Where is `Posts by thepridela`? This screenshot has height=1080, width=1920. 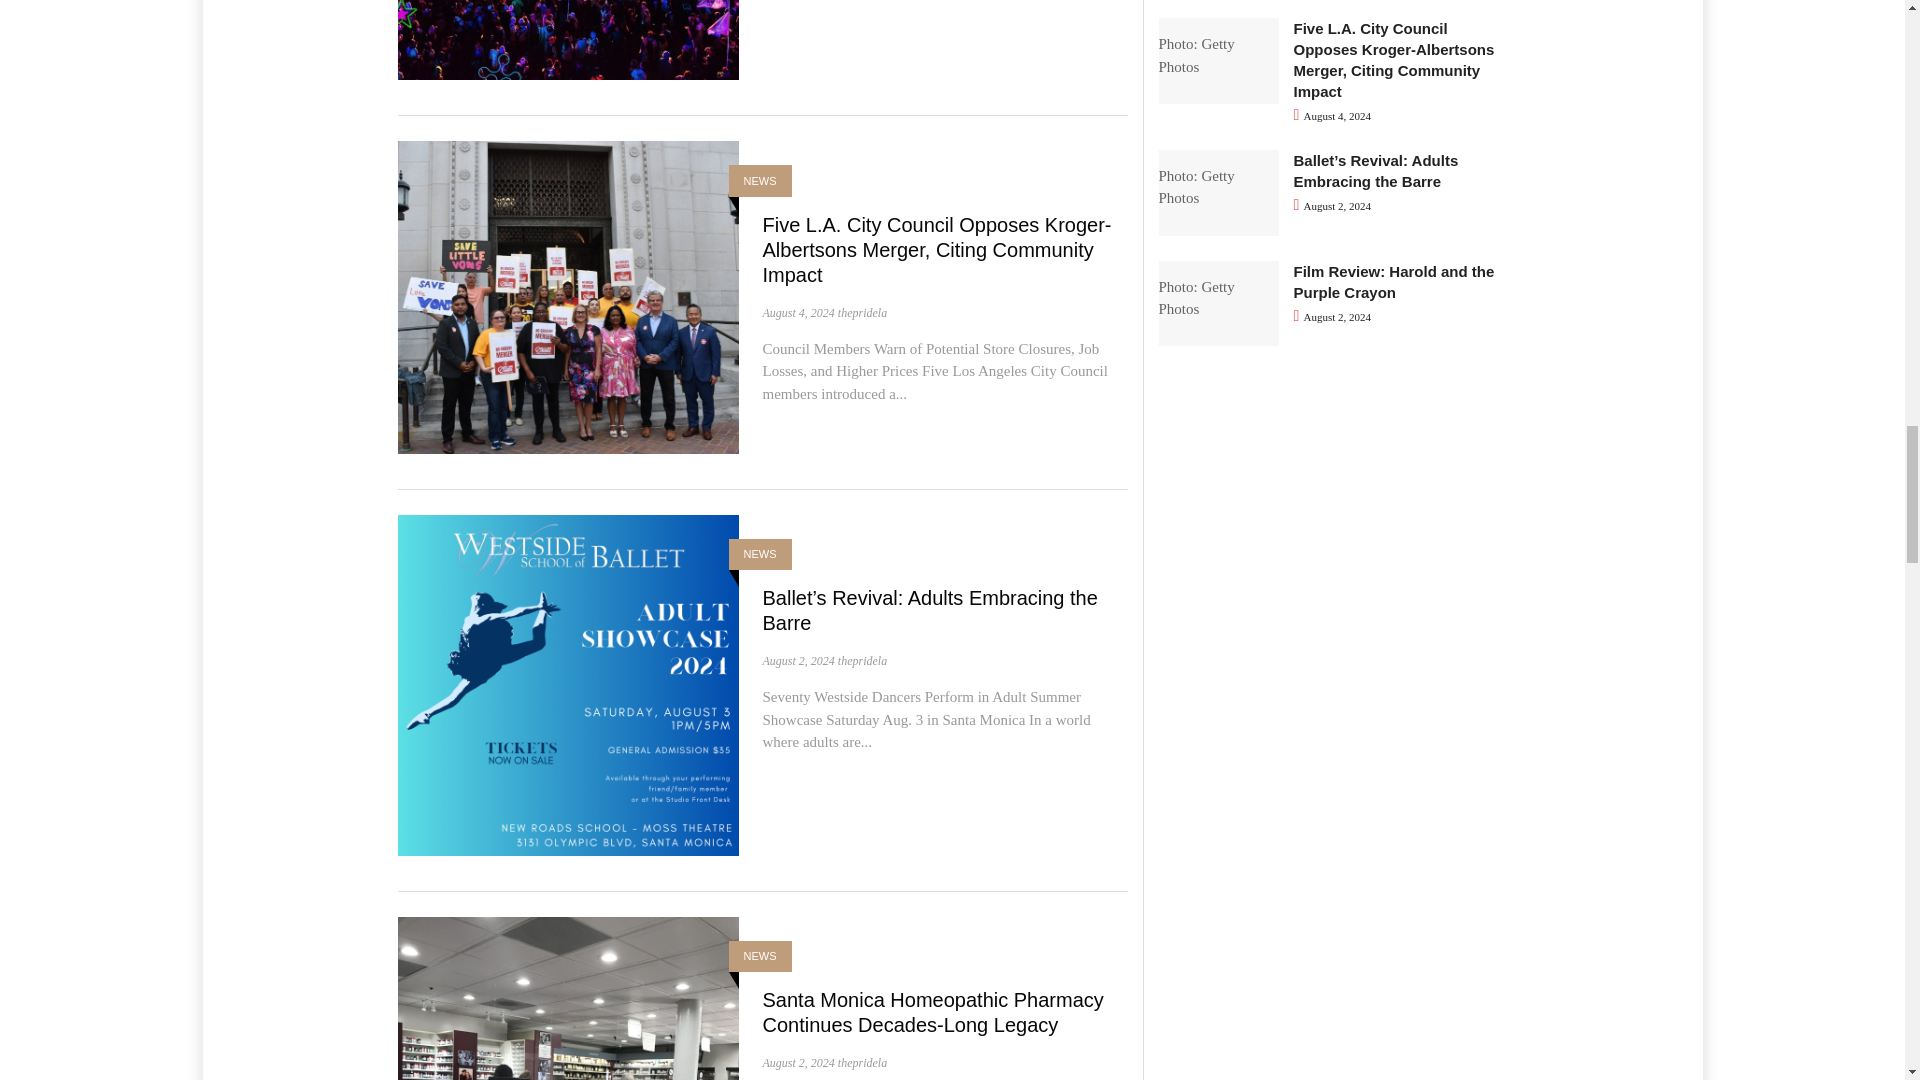
Posts by thepridela is located at coordinates (862, 312).